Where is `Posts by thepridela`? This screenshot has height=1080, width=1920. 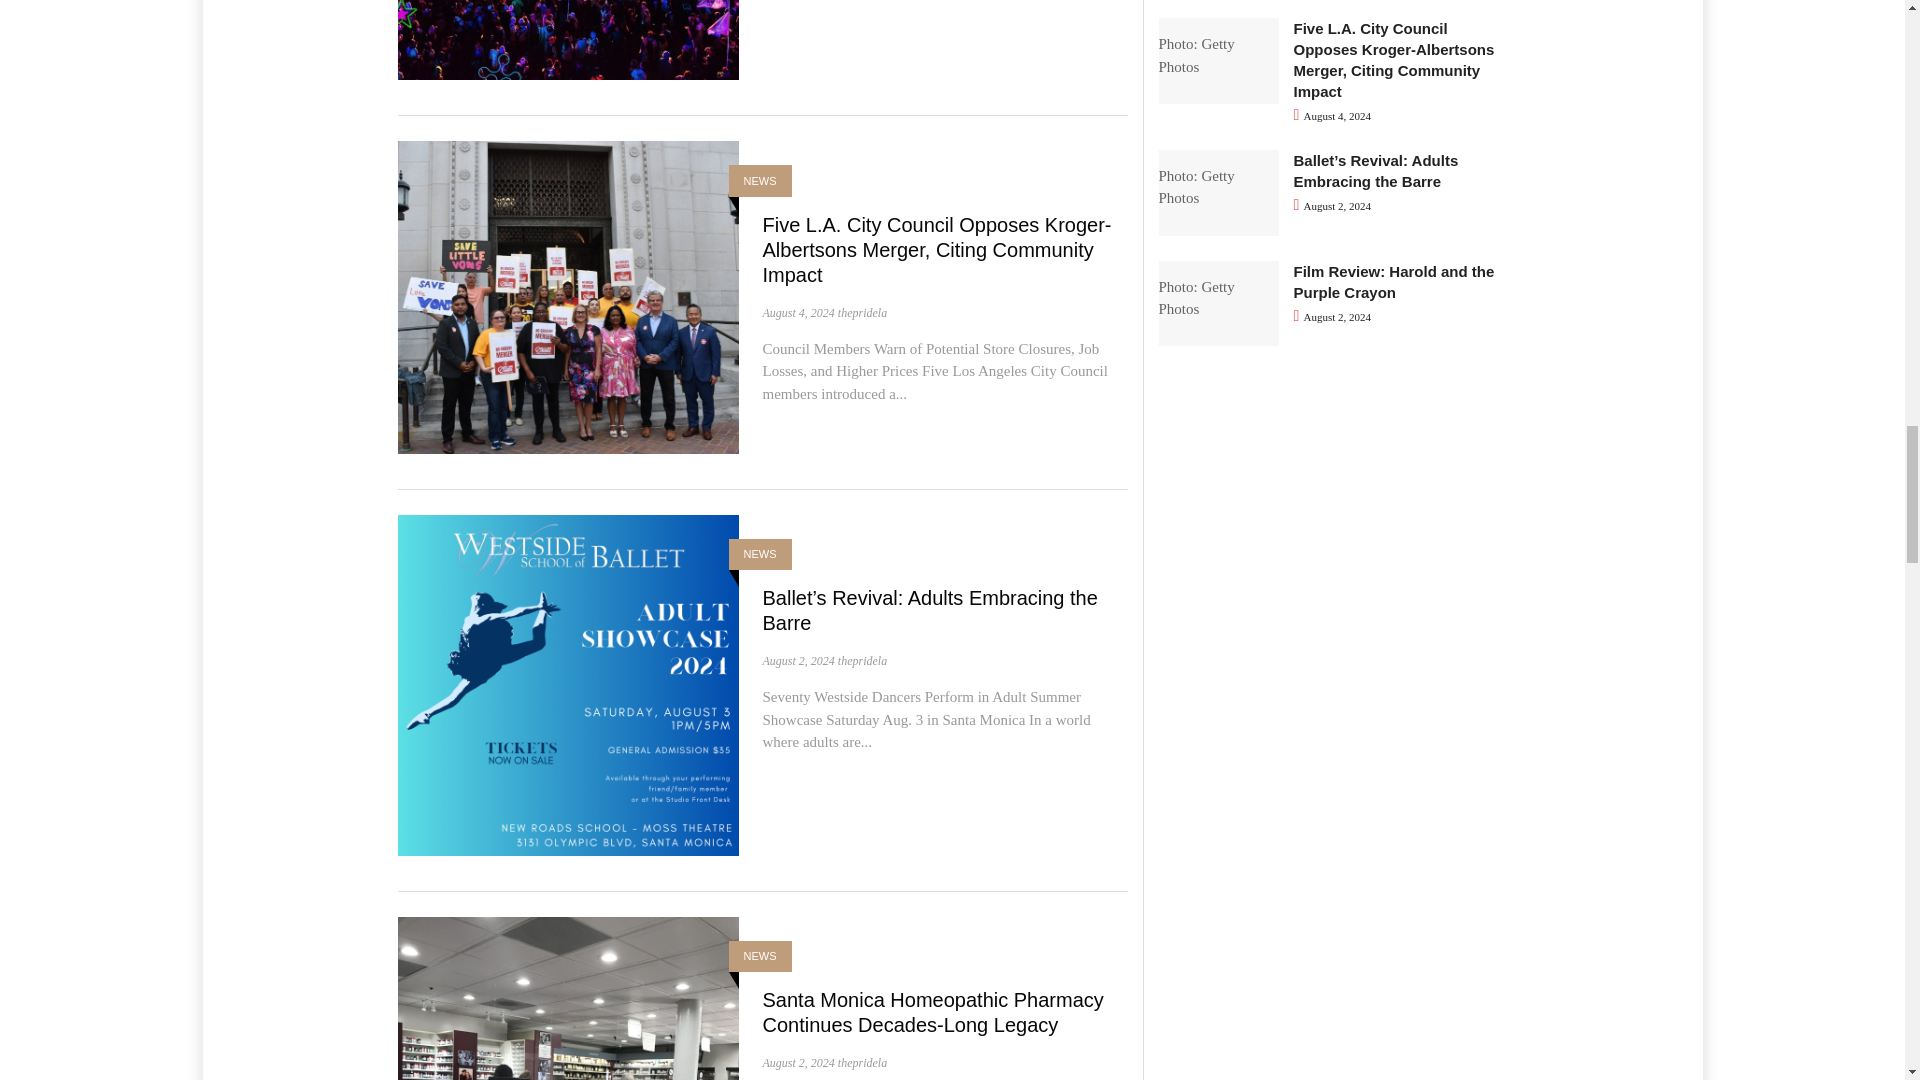
Posts by thepridela is located at coordinates (862, 312).